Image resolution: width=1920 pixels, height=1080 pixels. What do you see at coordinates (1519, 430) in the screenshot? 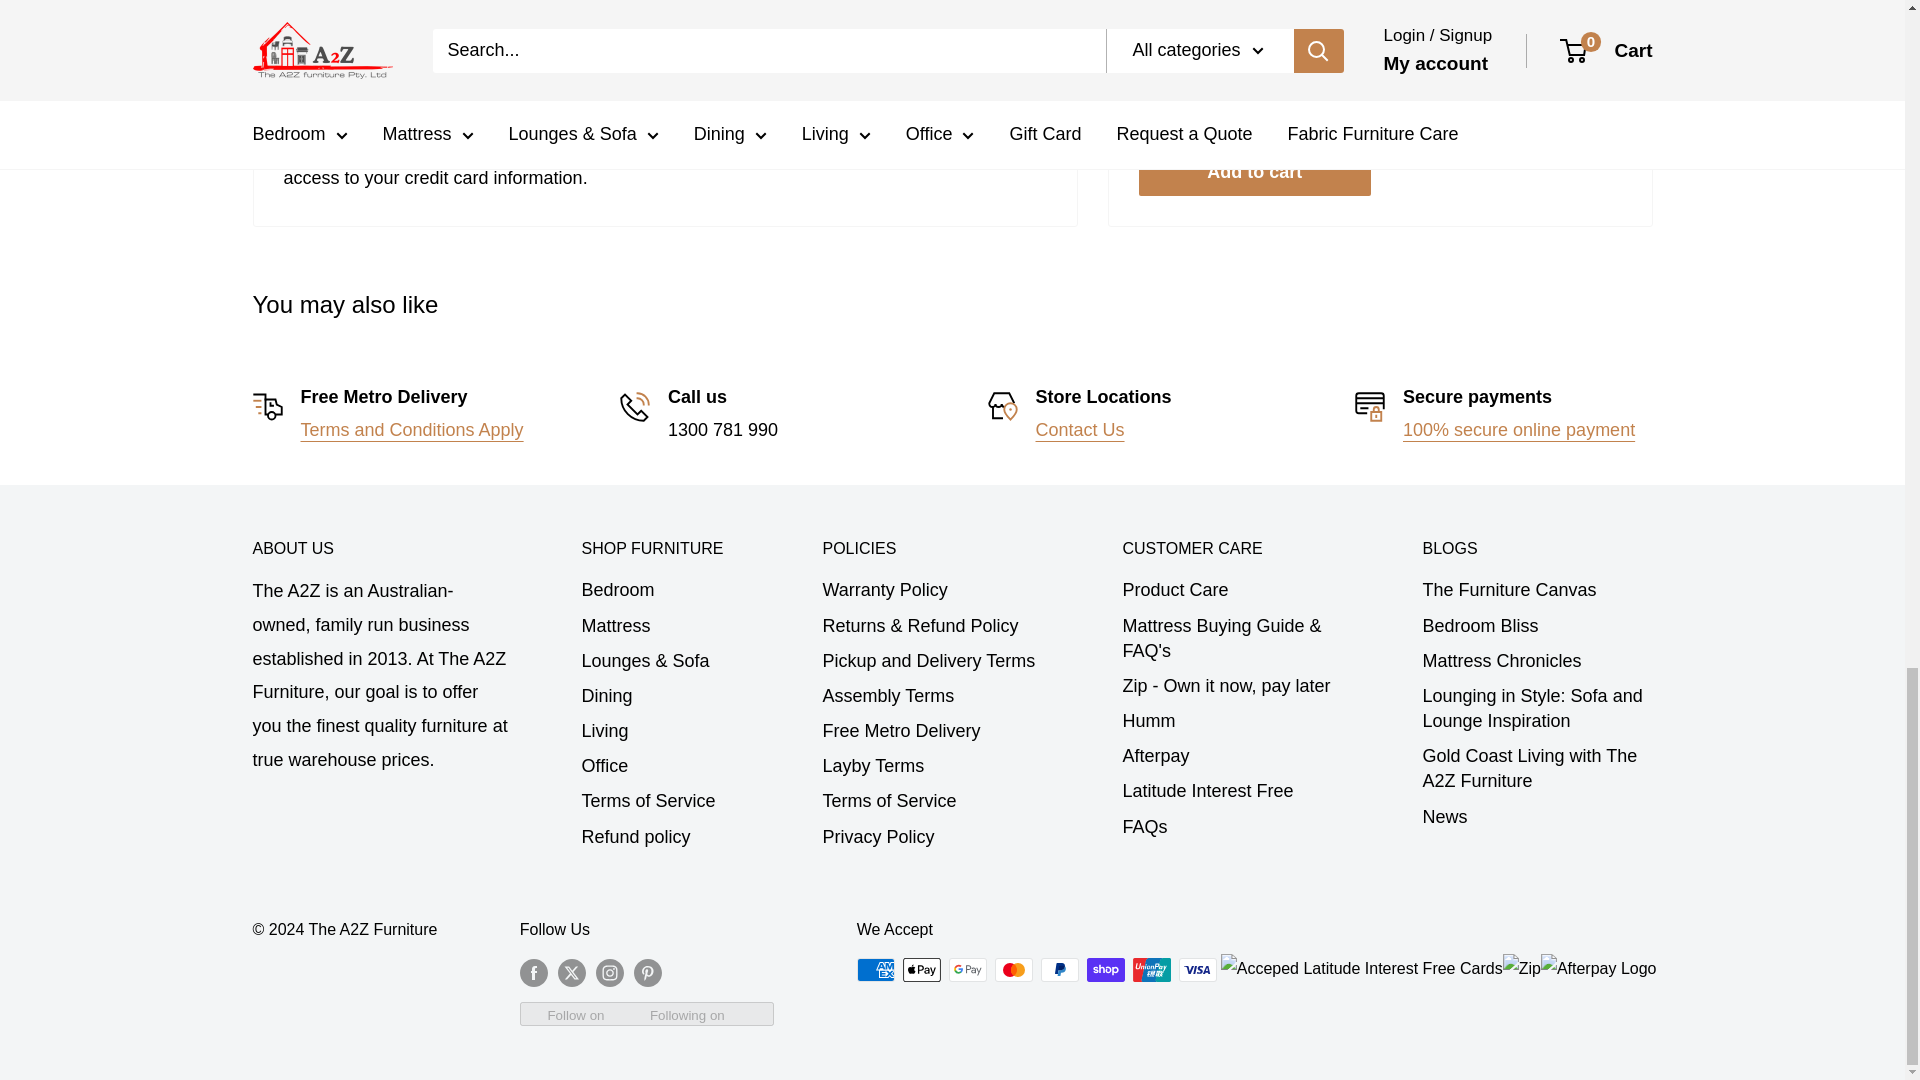
I see `Payment Security` at bounding box center [1519, 430].